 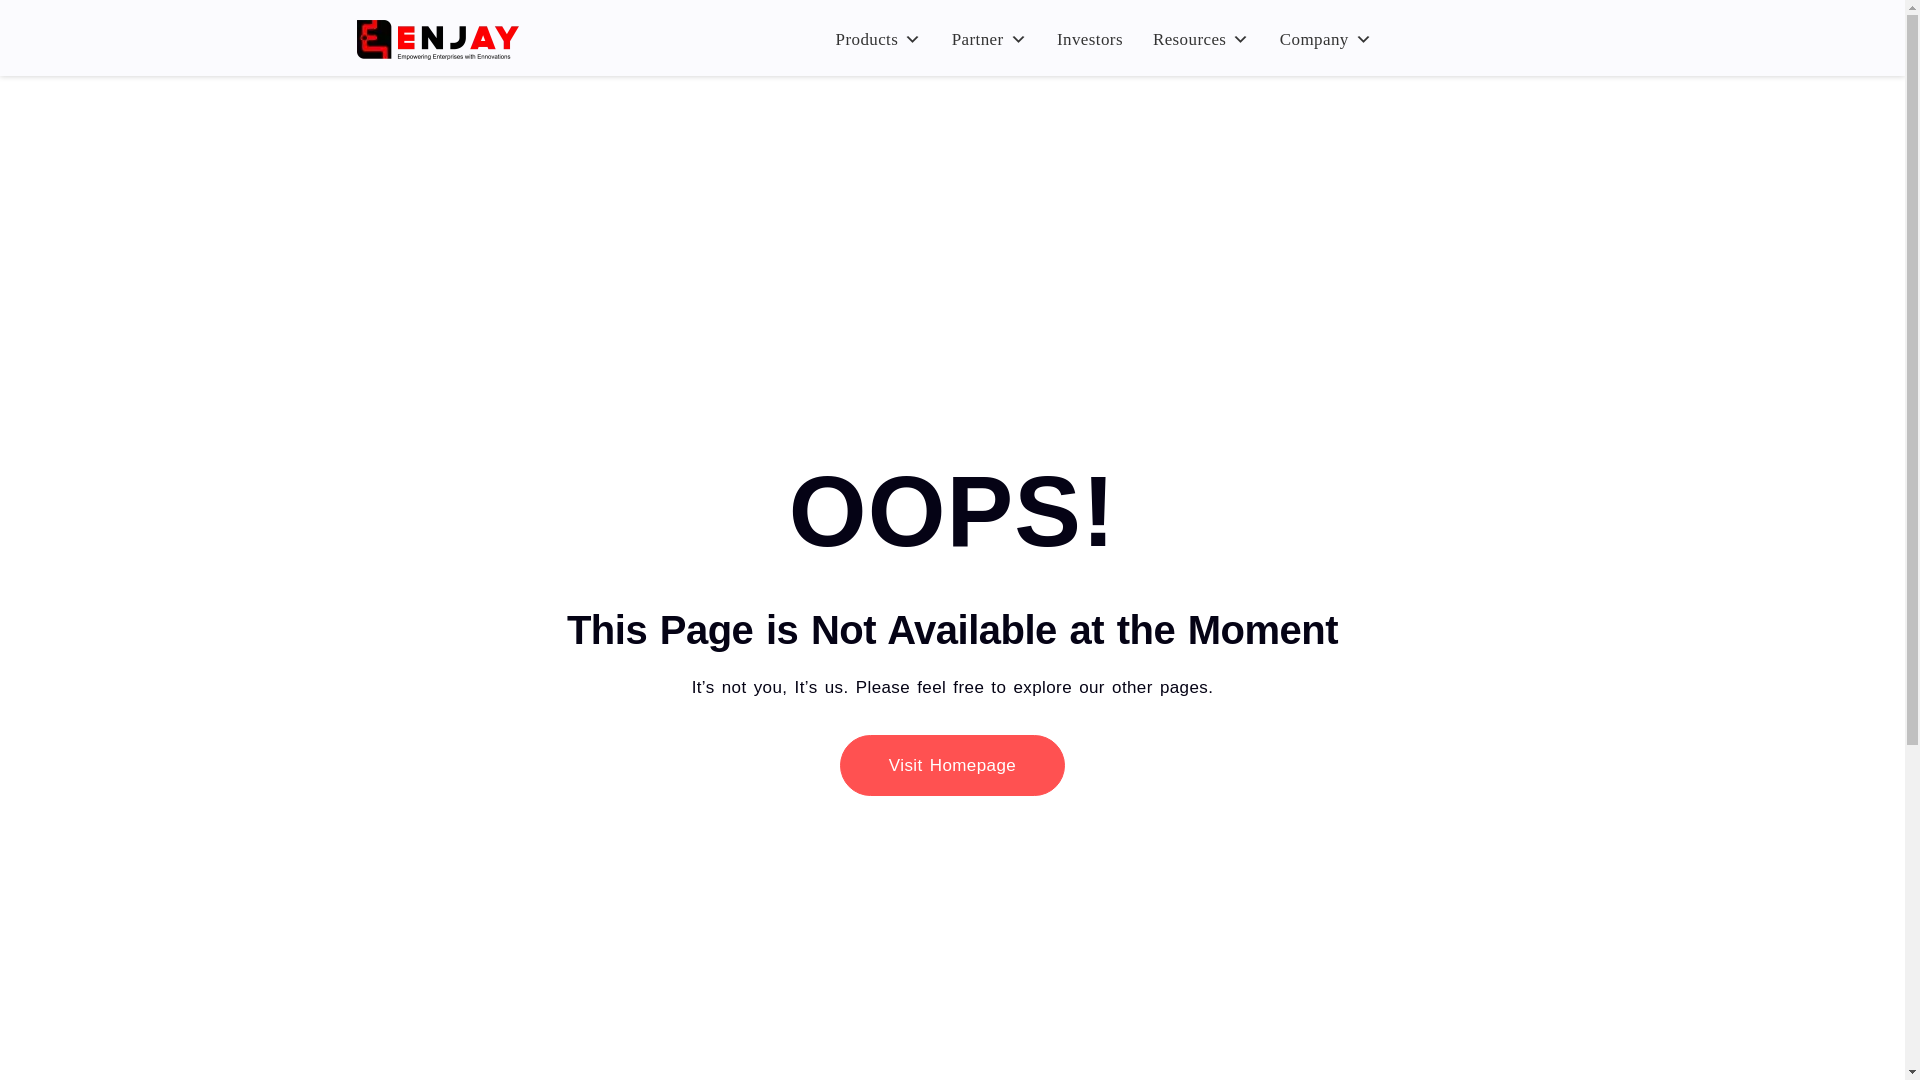 I want to click on Products, so click(x=878, y=40).